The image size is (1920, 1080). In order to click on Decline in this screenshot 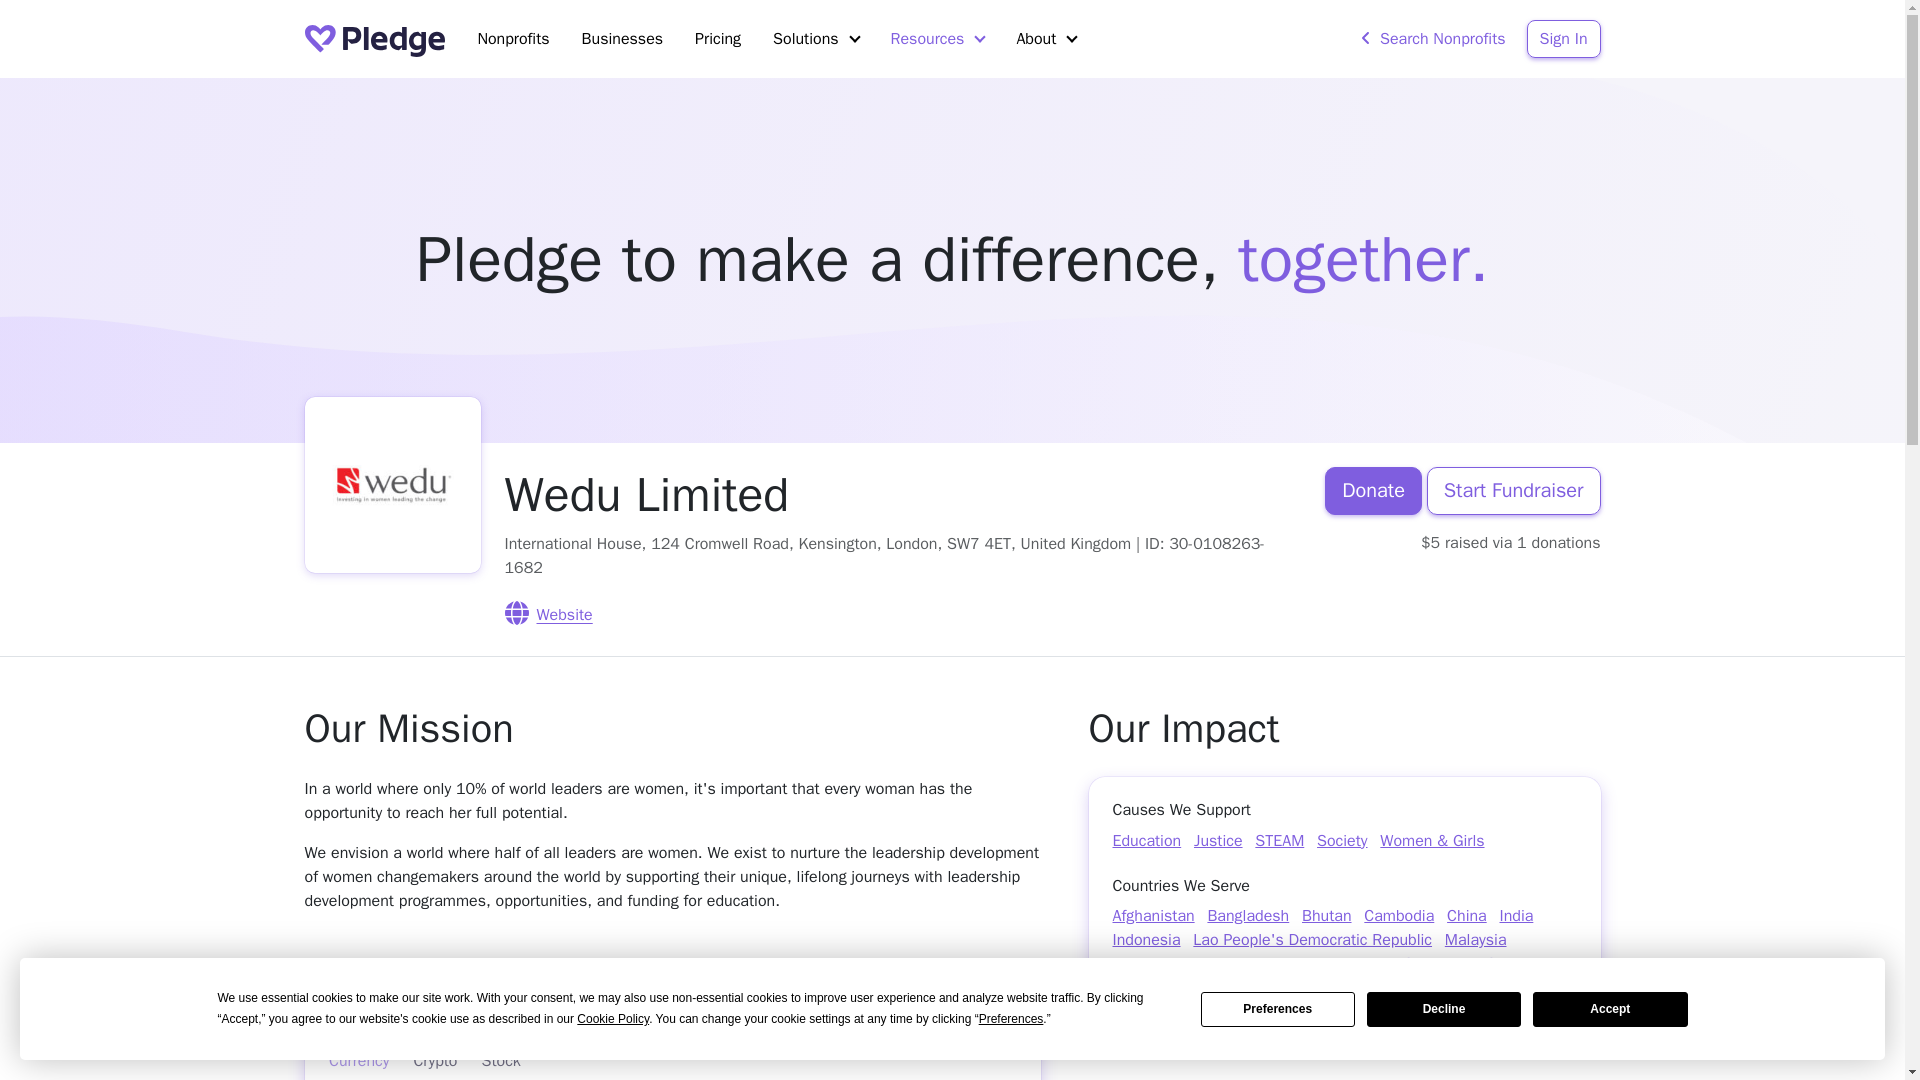, I will do `click(1444, 1010)`.